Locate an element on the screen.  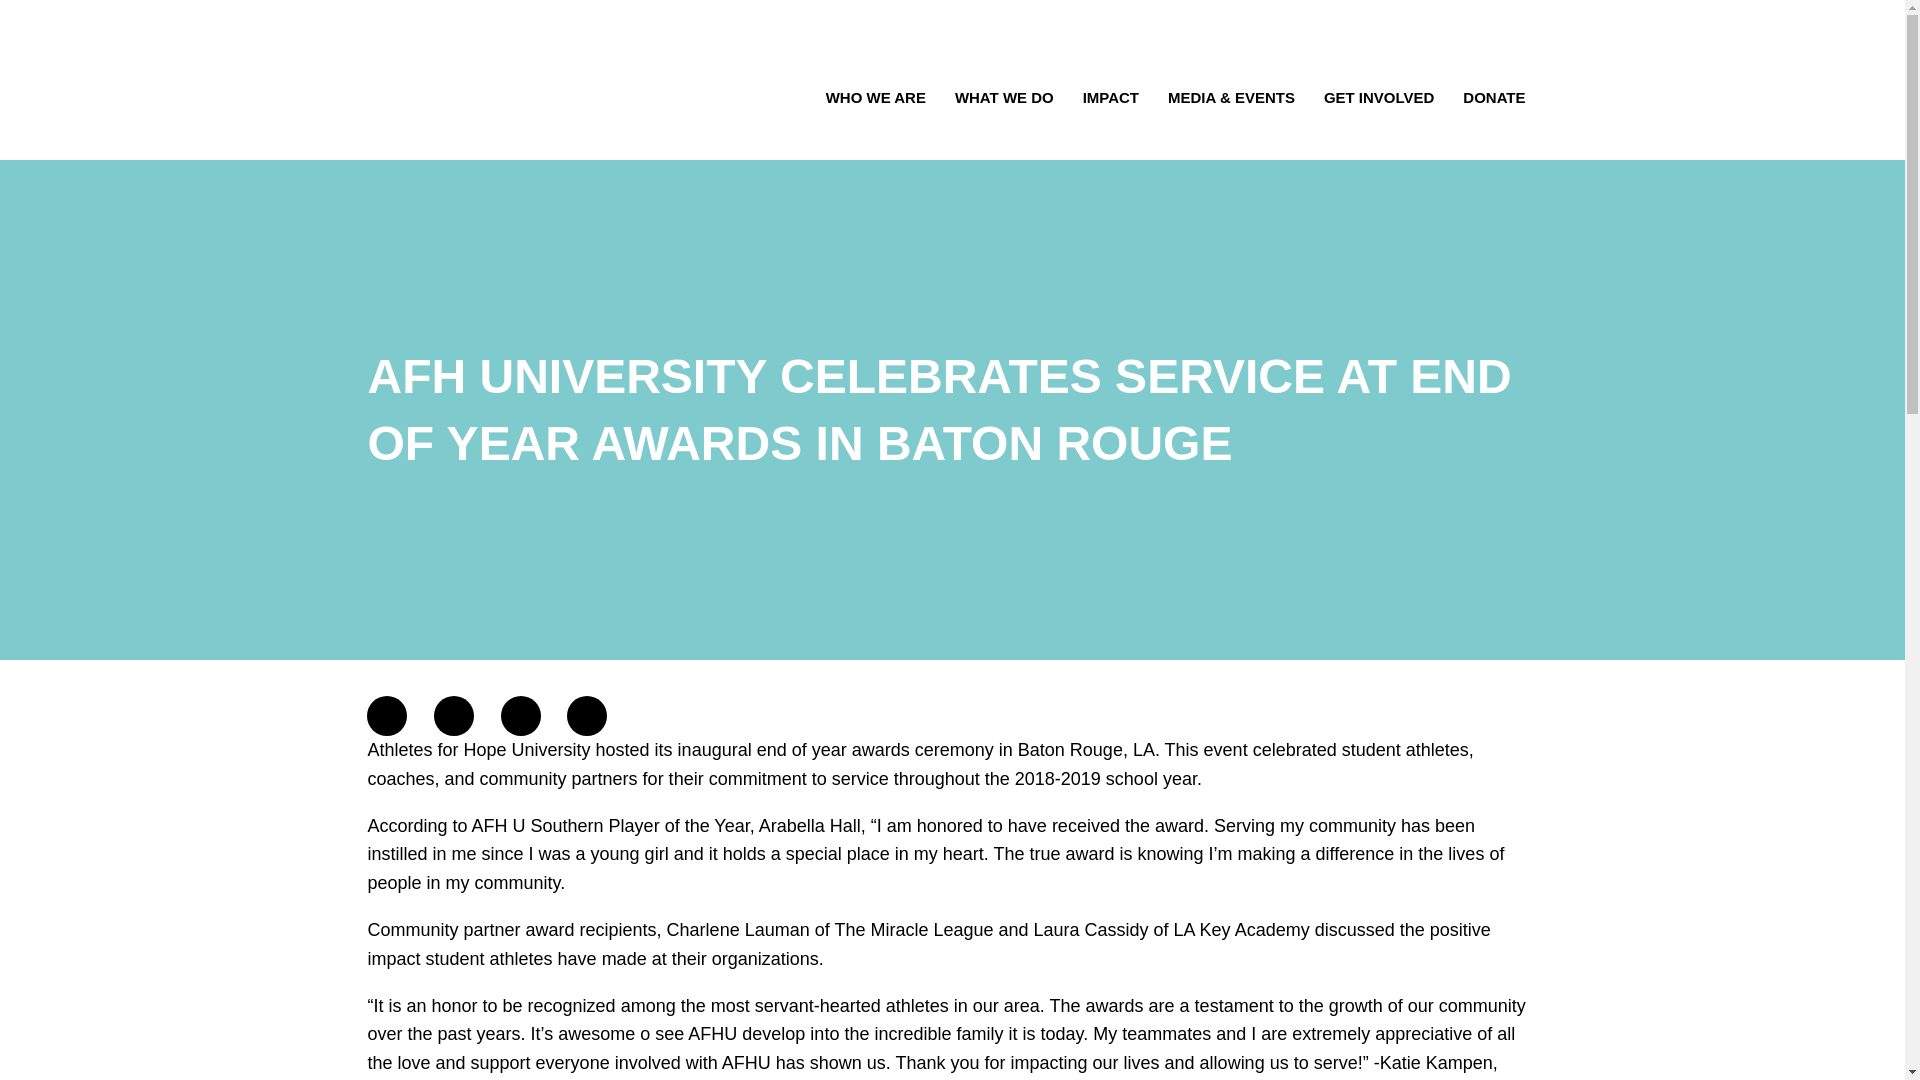
GET INVOLVED is located at coordinates (1378, 100).